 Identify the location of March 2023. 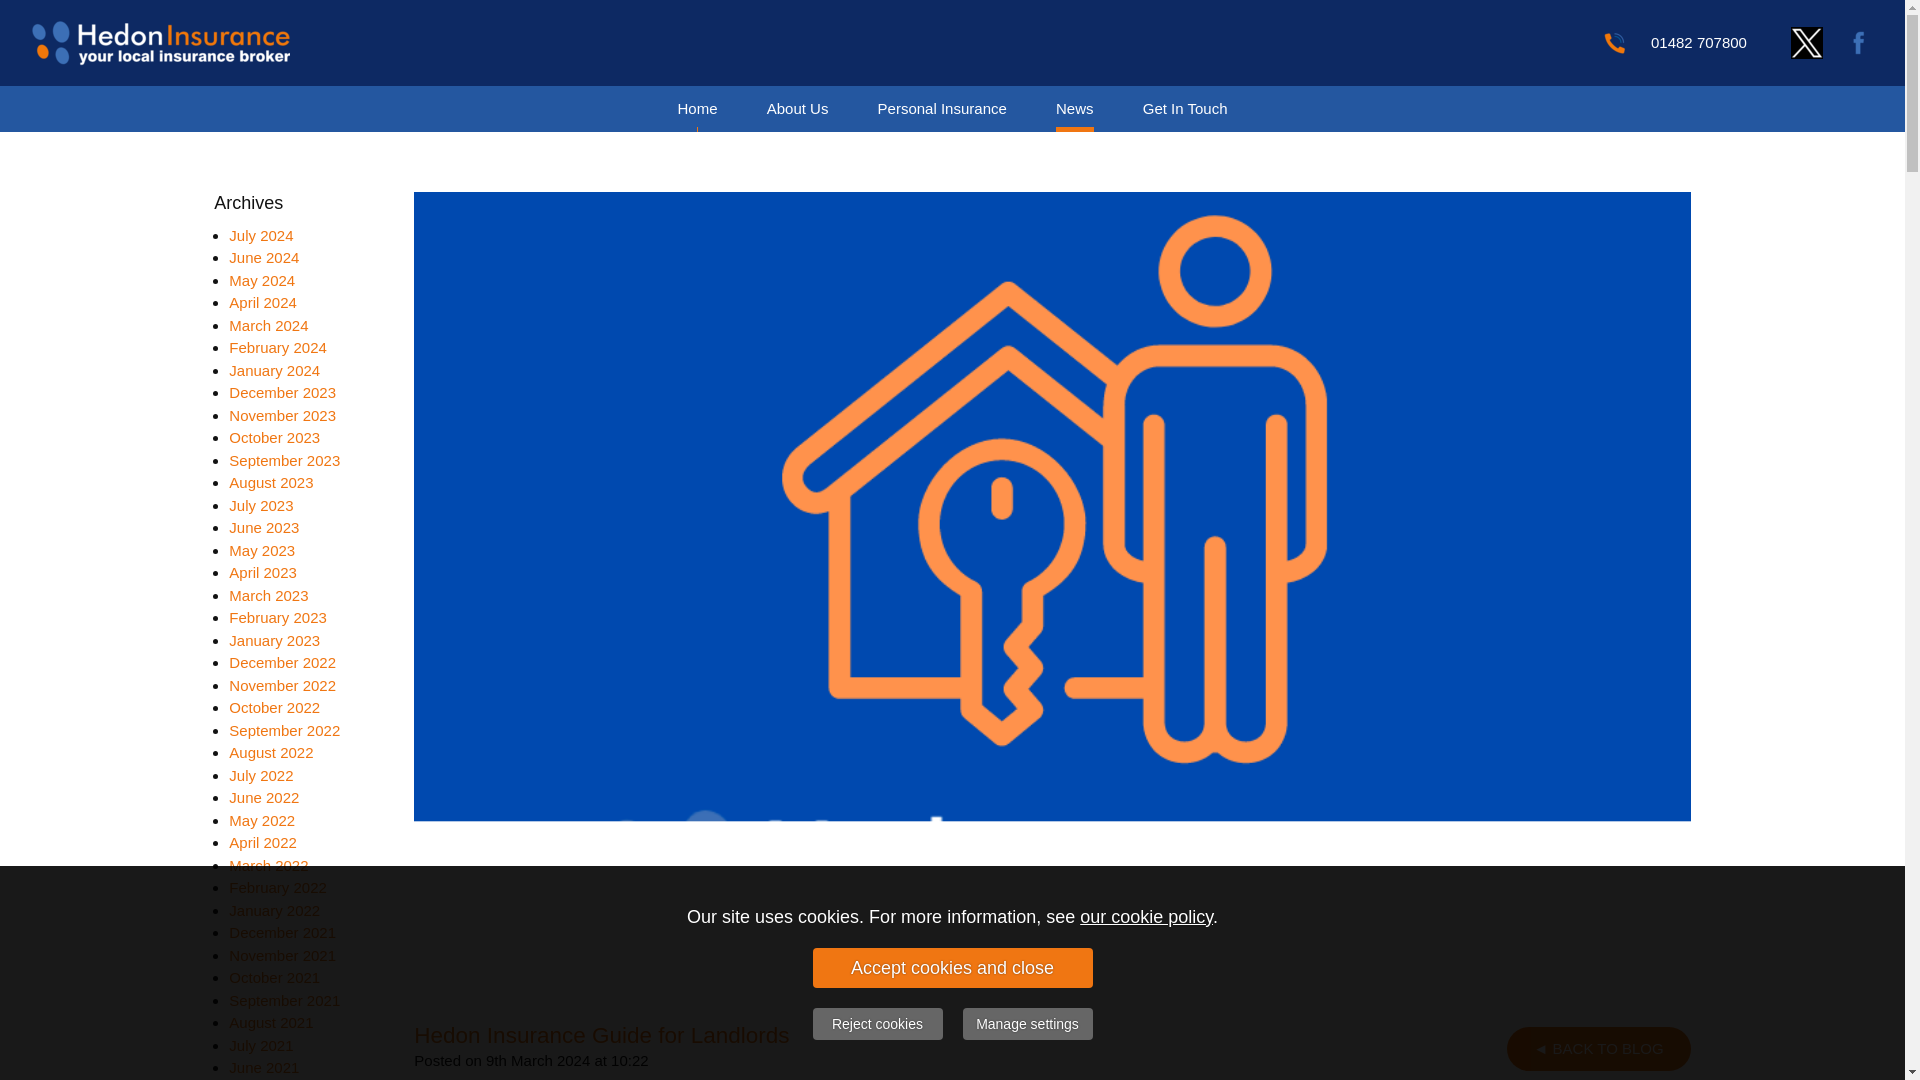
(268, 594).